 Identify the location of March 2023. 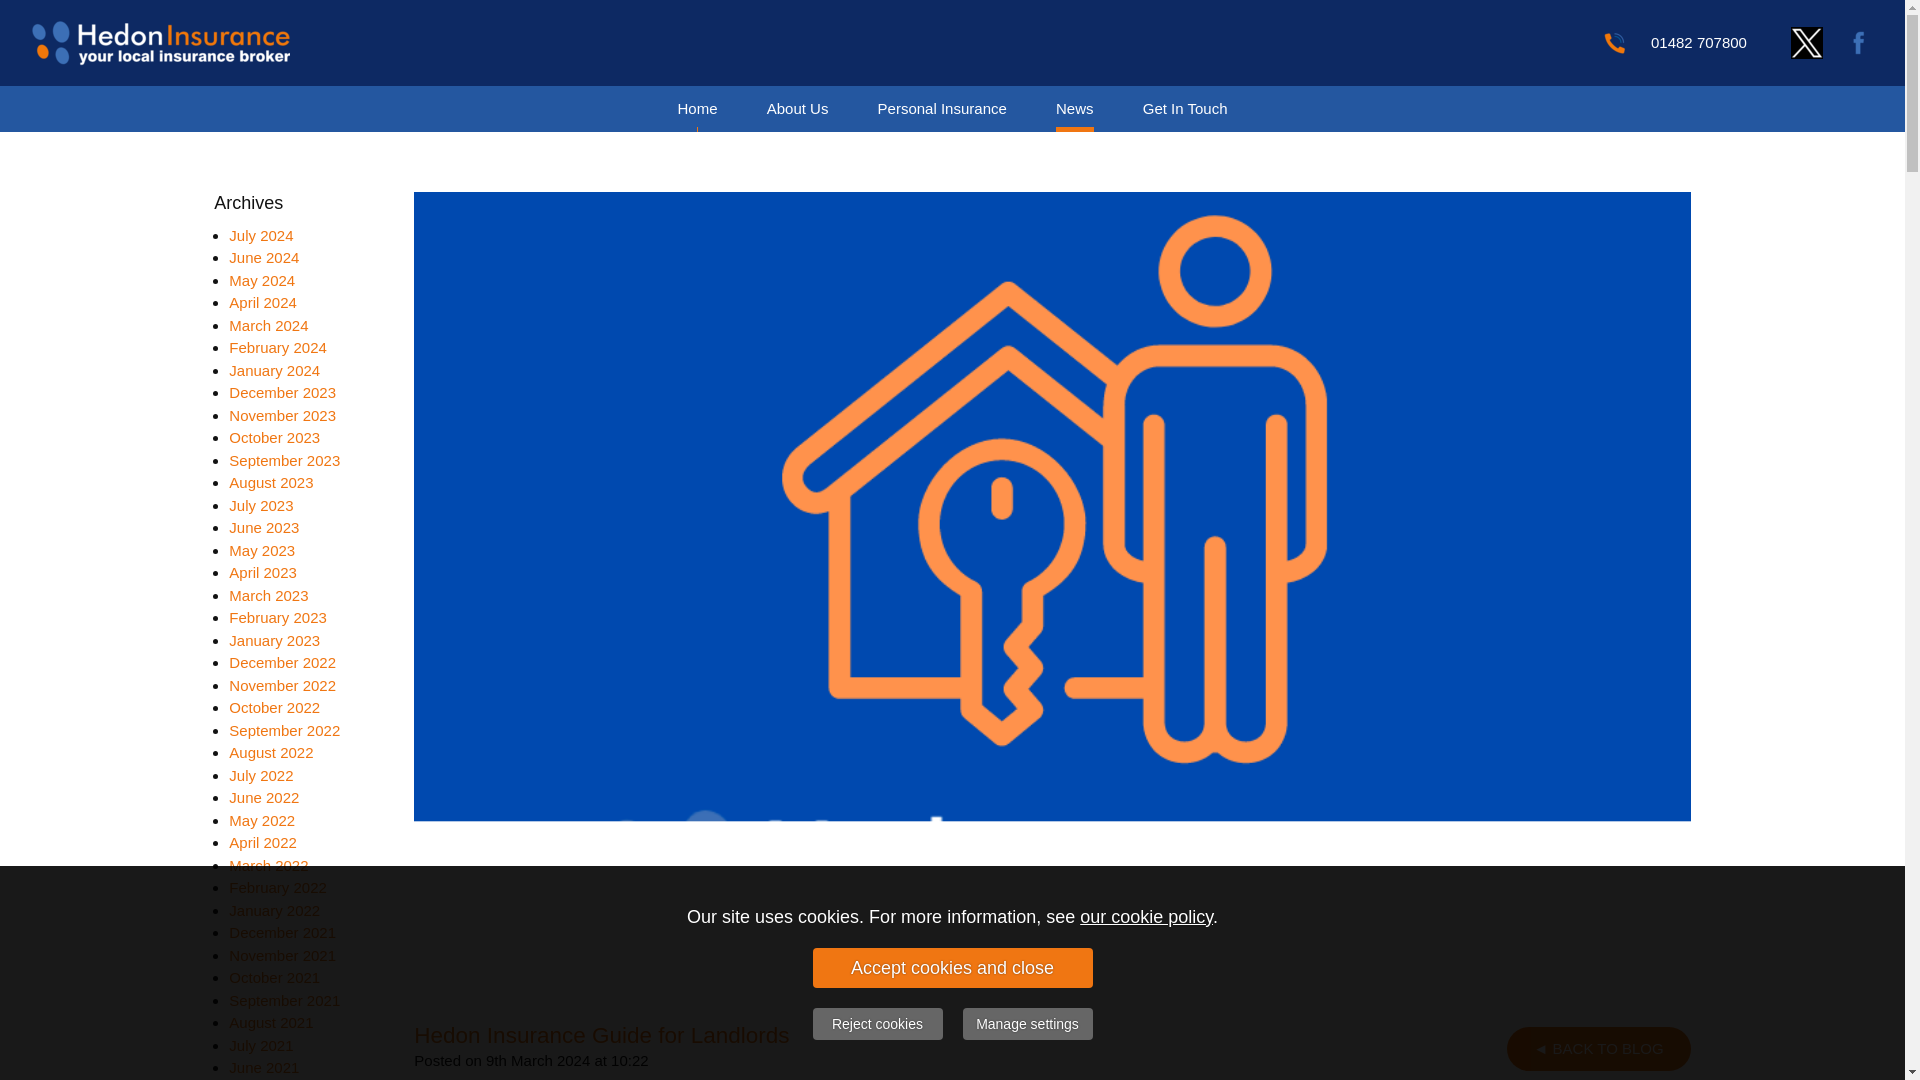
(268, 594).